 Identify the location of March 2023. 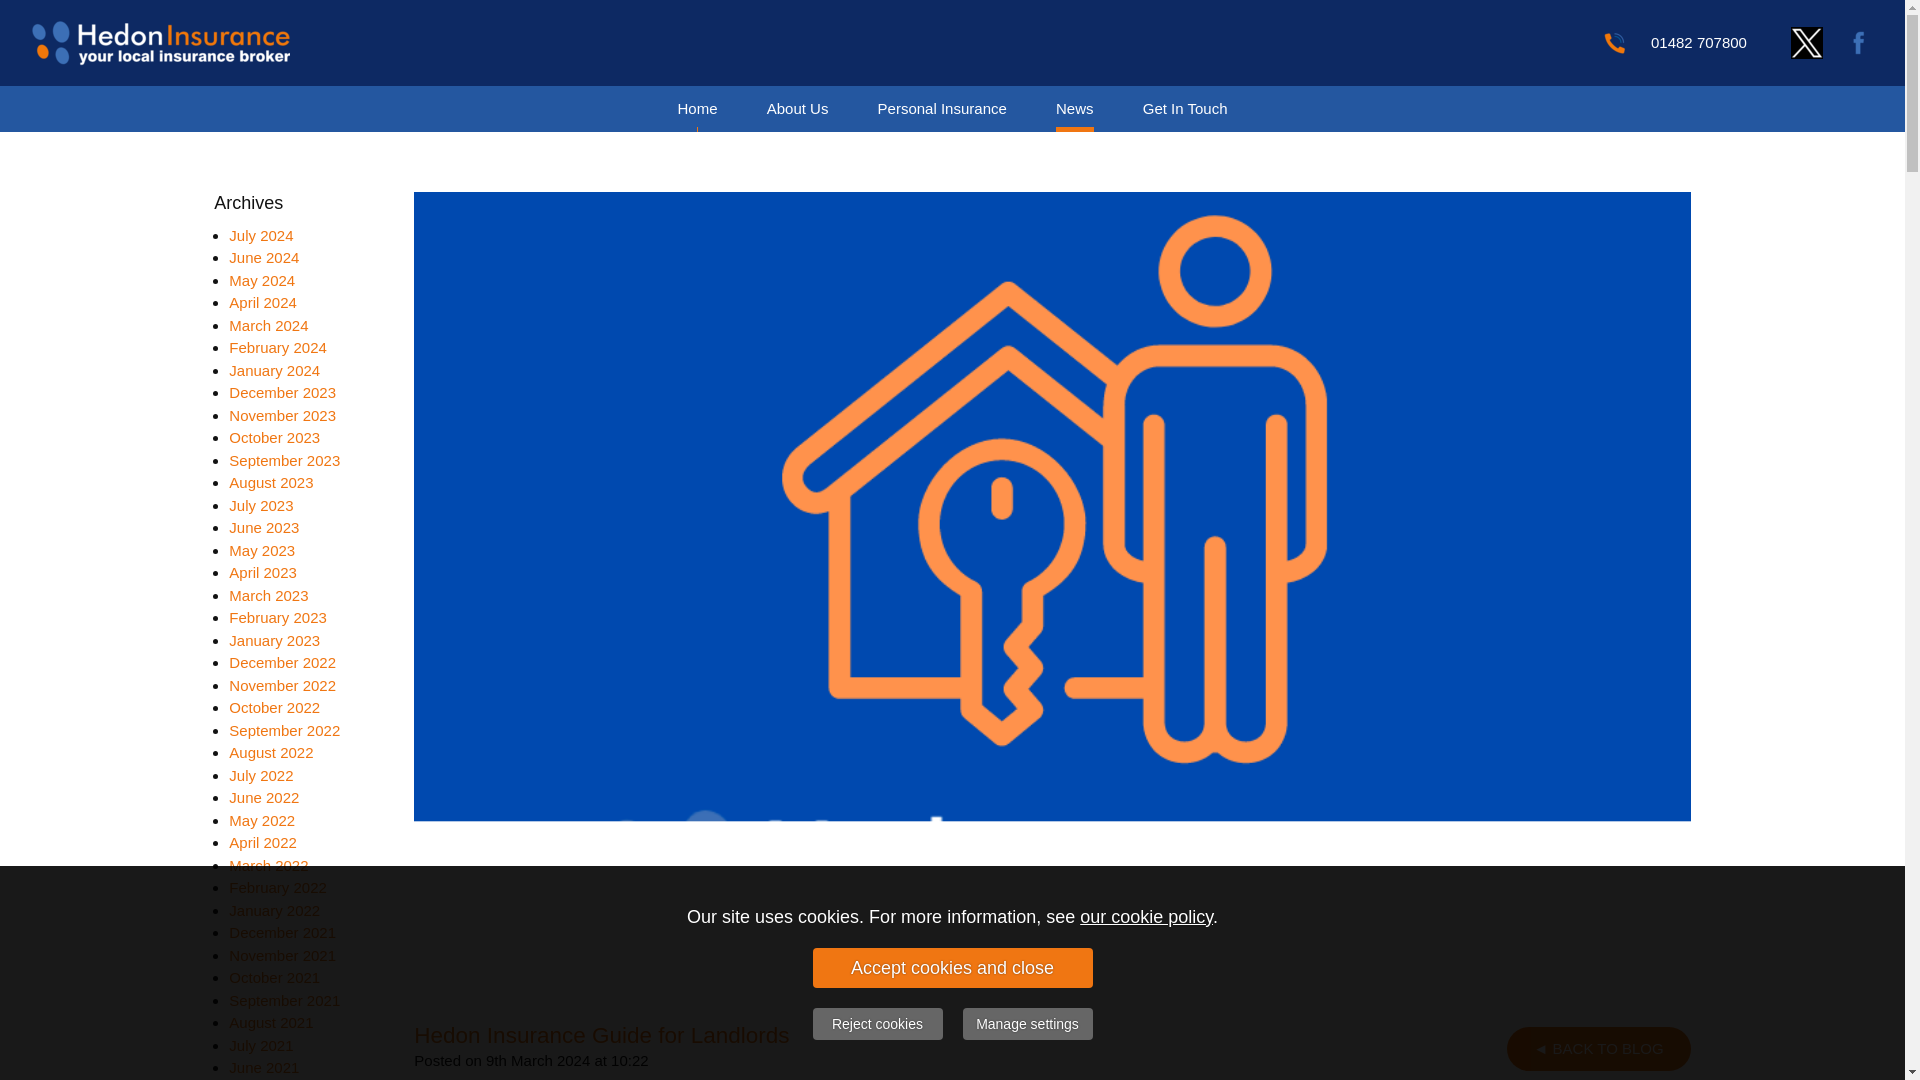
(268, 594).